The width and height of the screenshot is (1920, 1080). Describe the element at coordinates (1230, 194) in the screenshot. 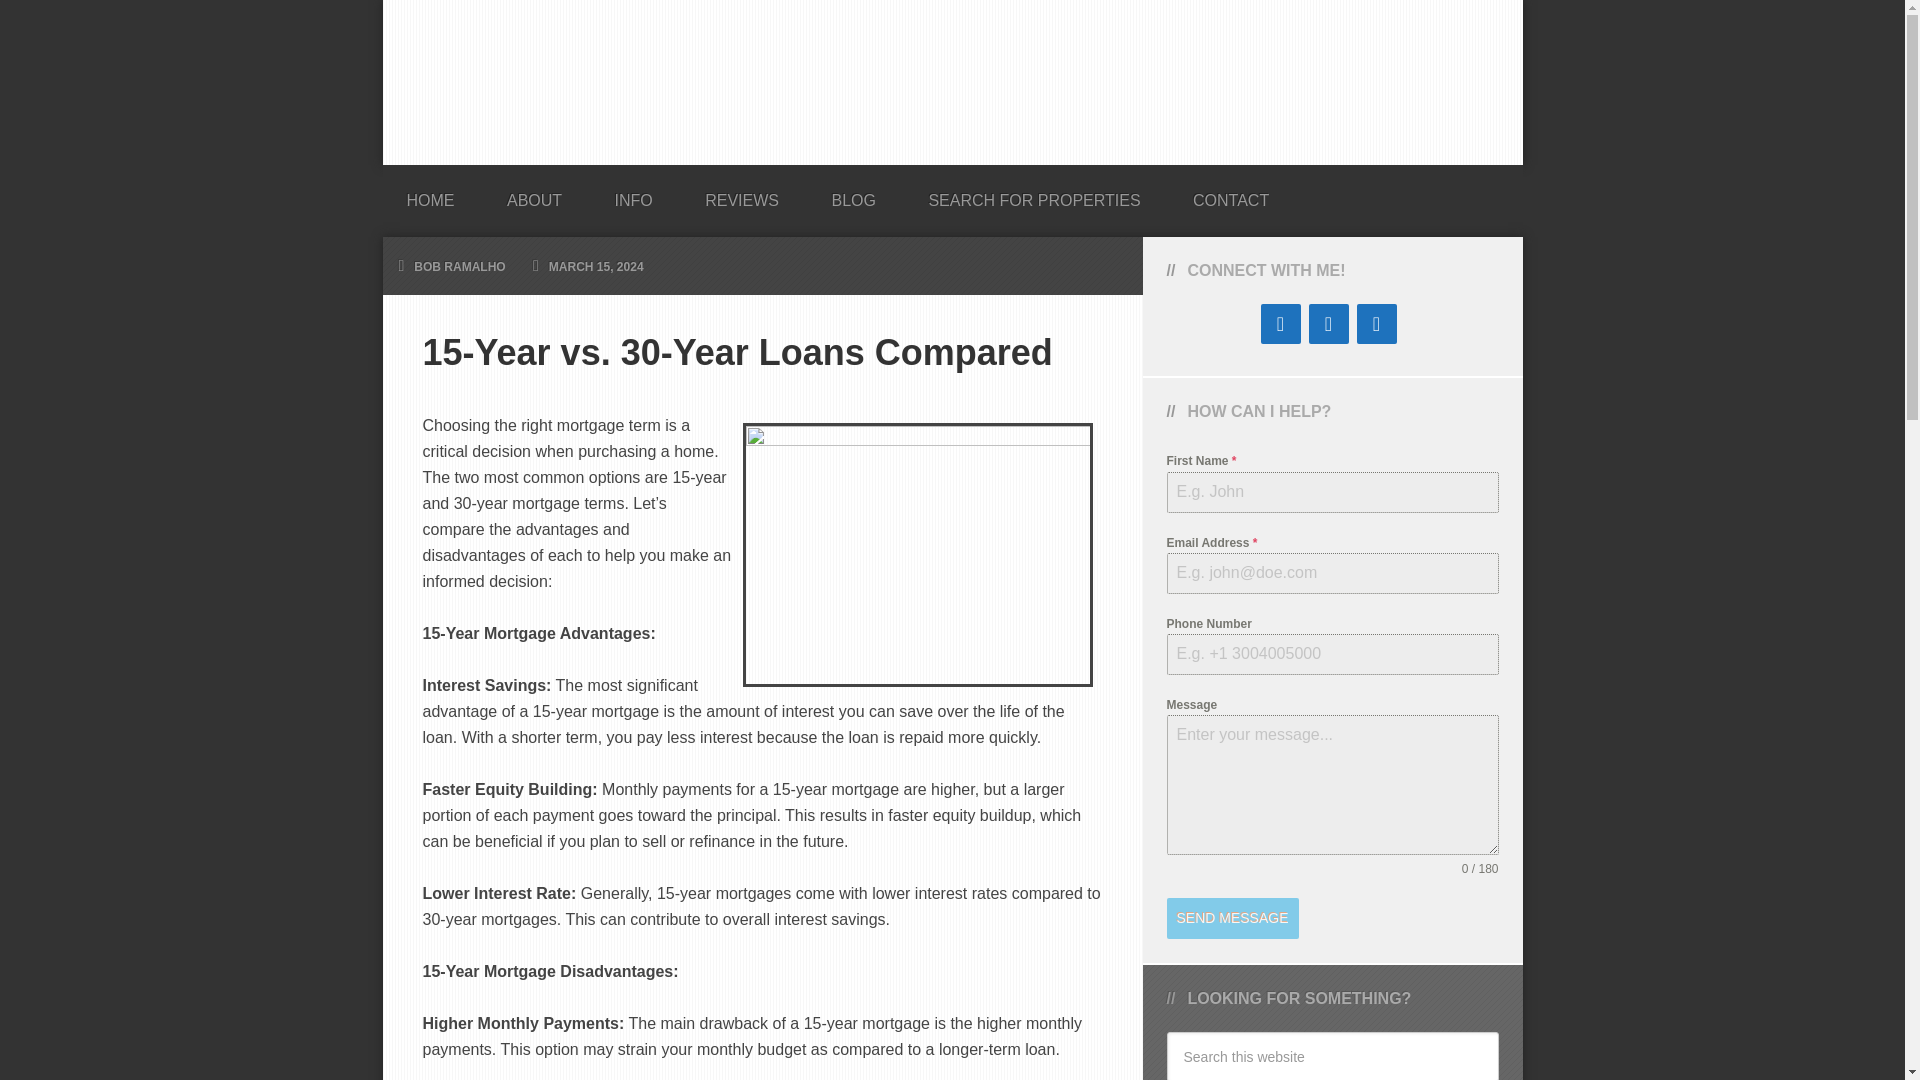

I see `CONTACT` at that location.